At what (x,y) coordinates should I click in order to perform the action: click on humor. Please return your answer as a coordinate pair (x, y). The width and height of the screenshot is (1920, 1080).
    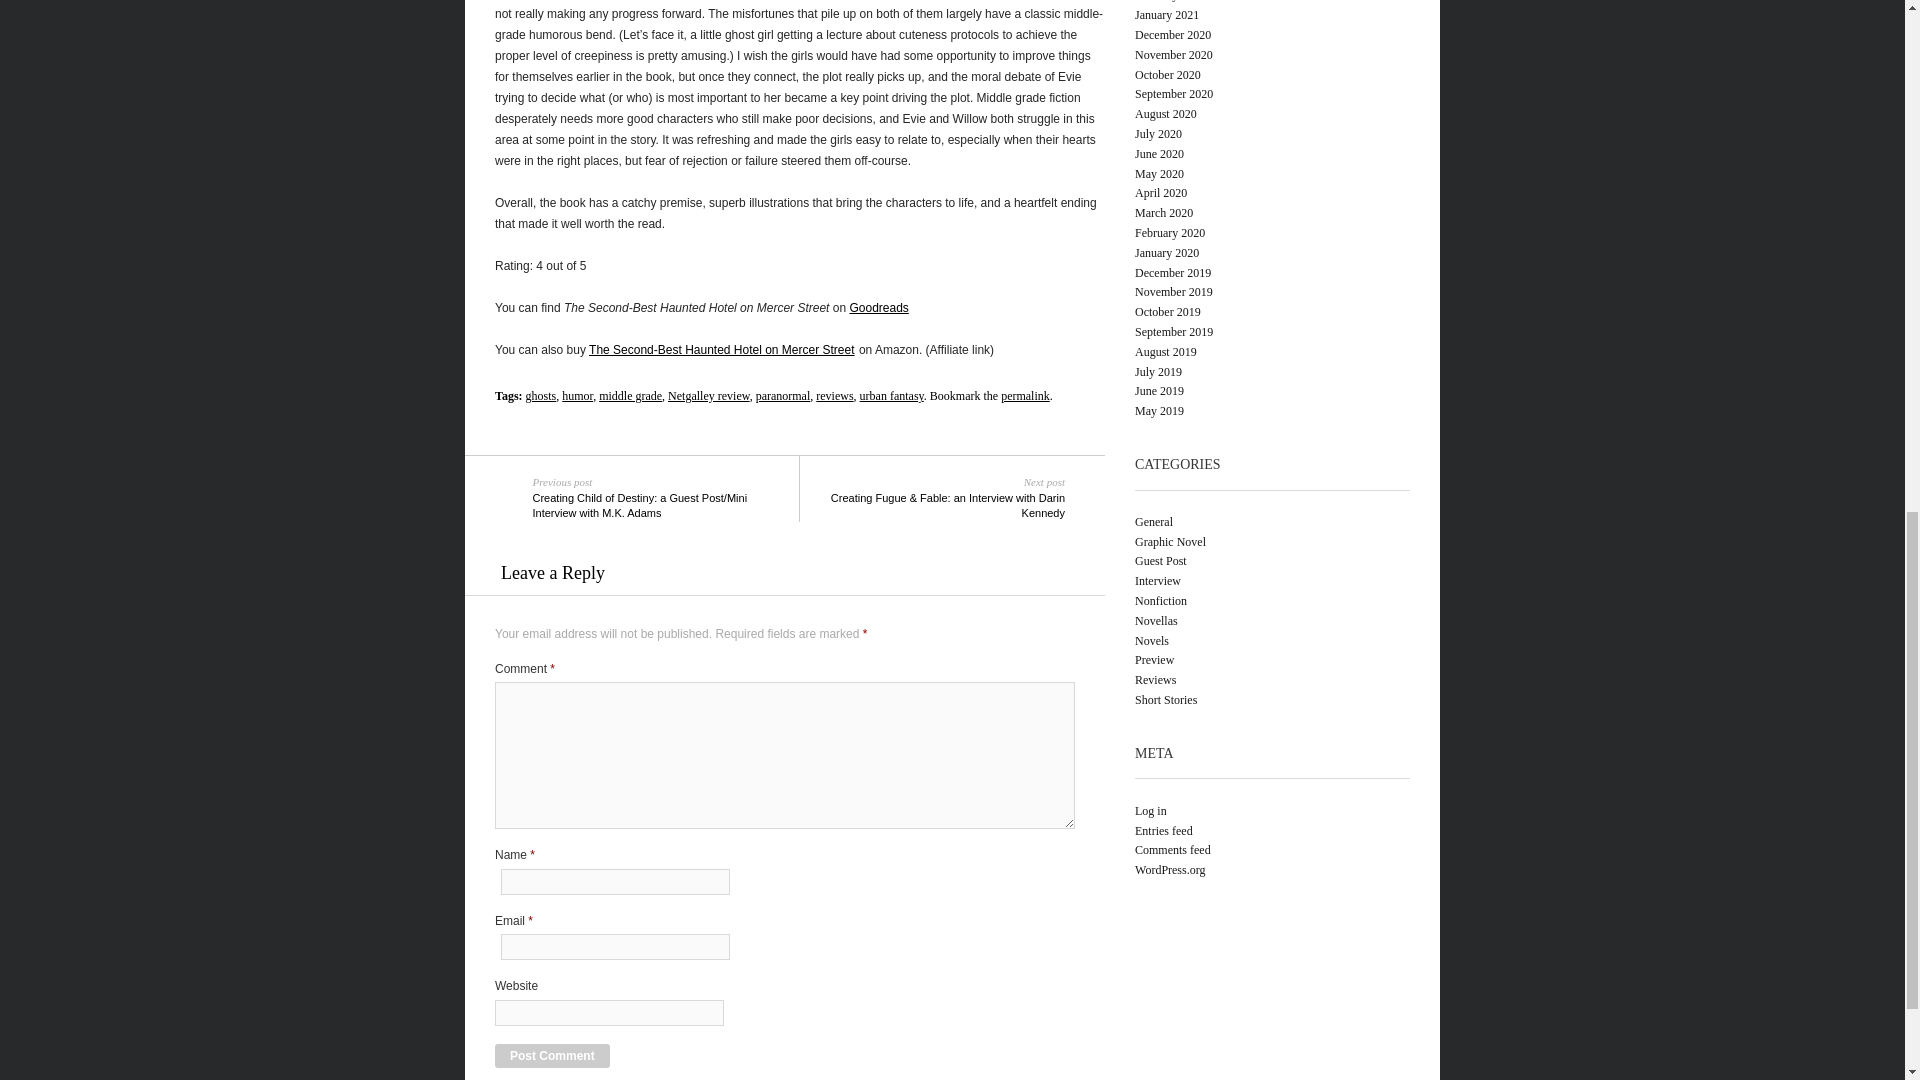
    Looking at the image, I should click on (578, 395).